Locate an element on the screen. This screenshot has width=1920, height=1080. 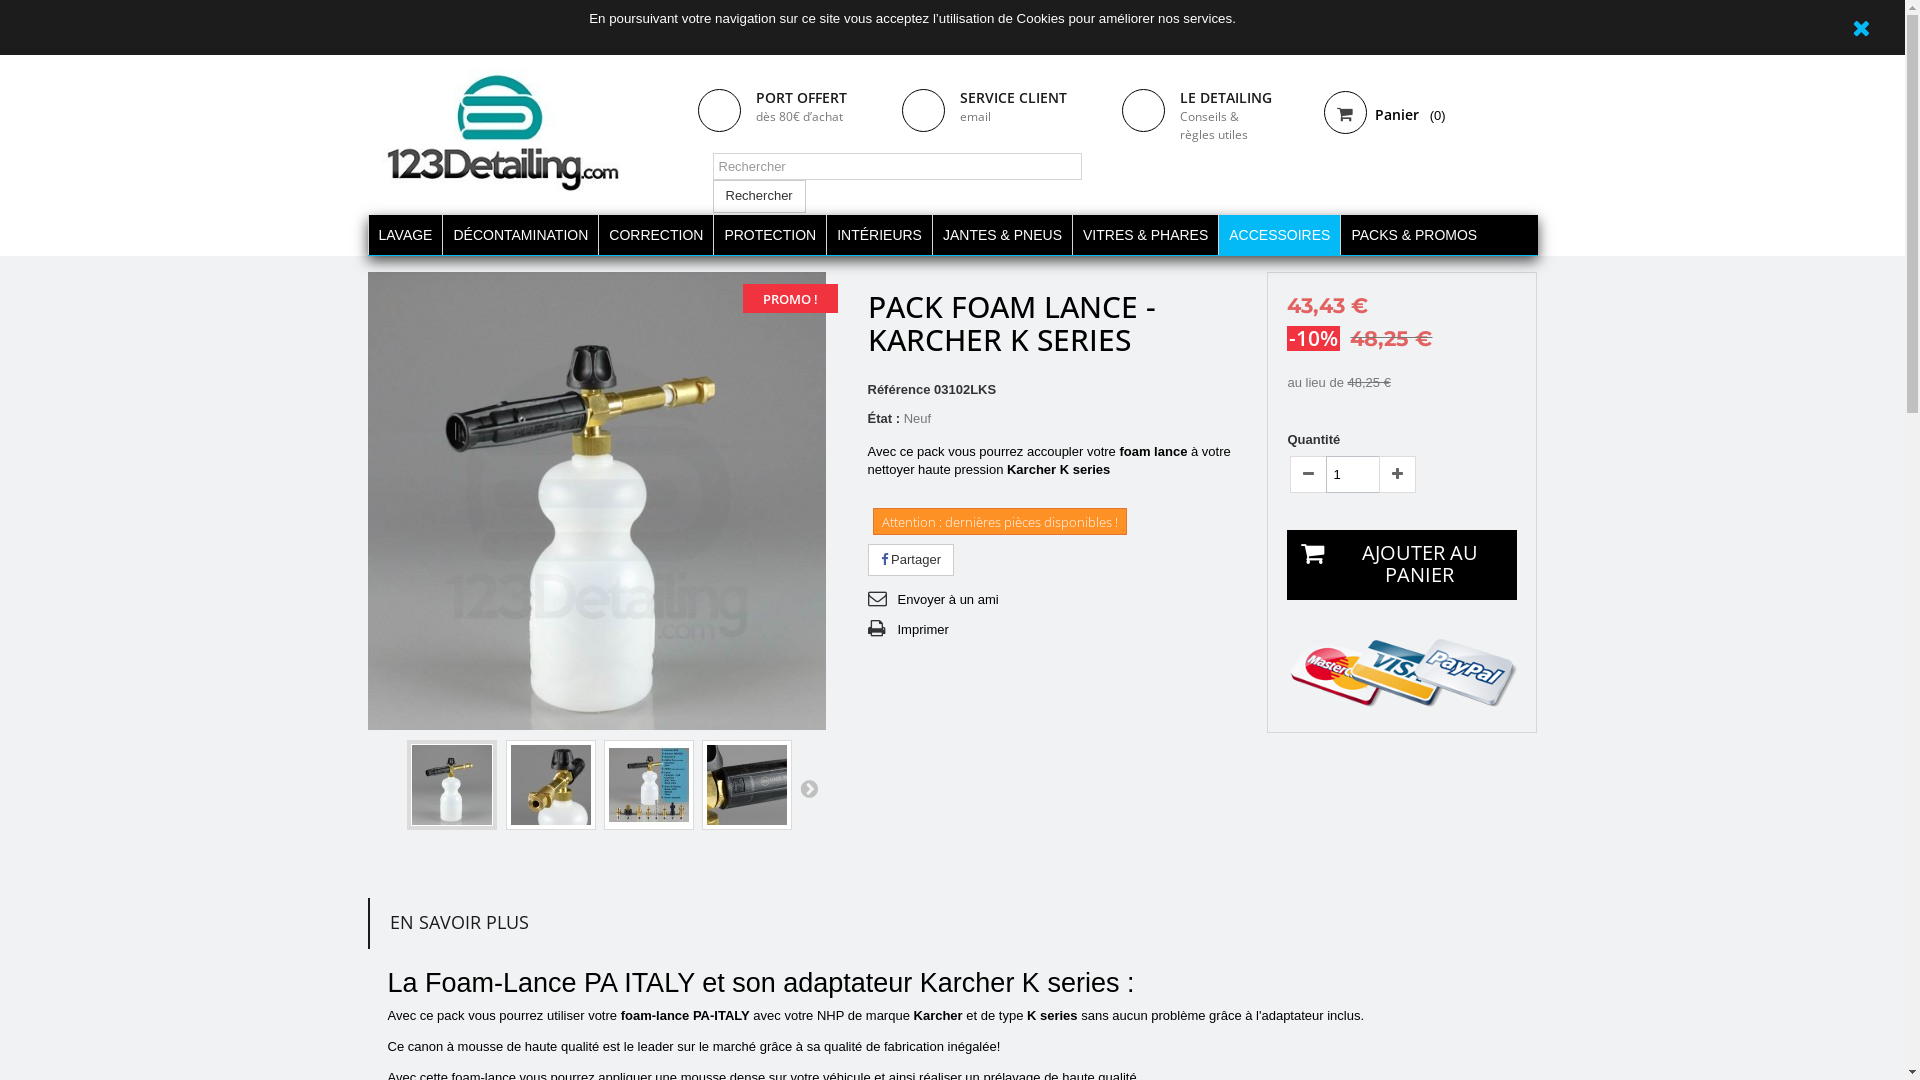
AJOUTER AU PANIER is located at coordinates (1402, 565).